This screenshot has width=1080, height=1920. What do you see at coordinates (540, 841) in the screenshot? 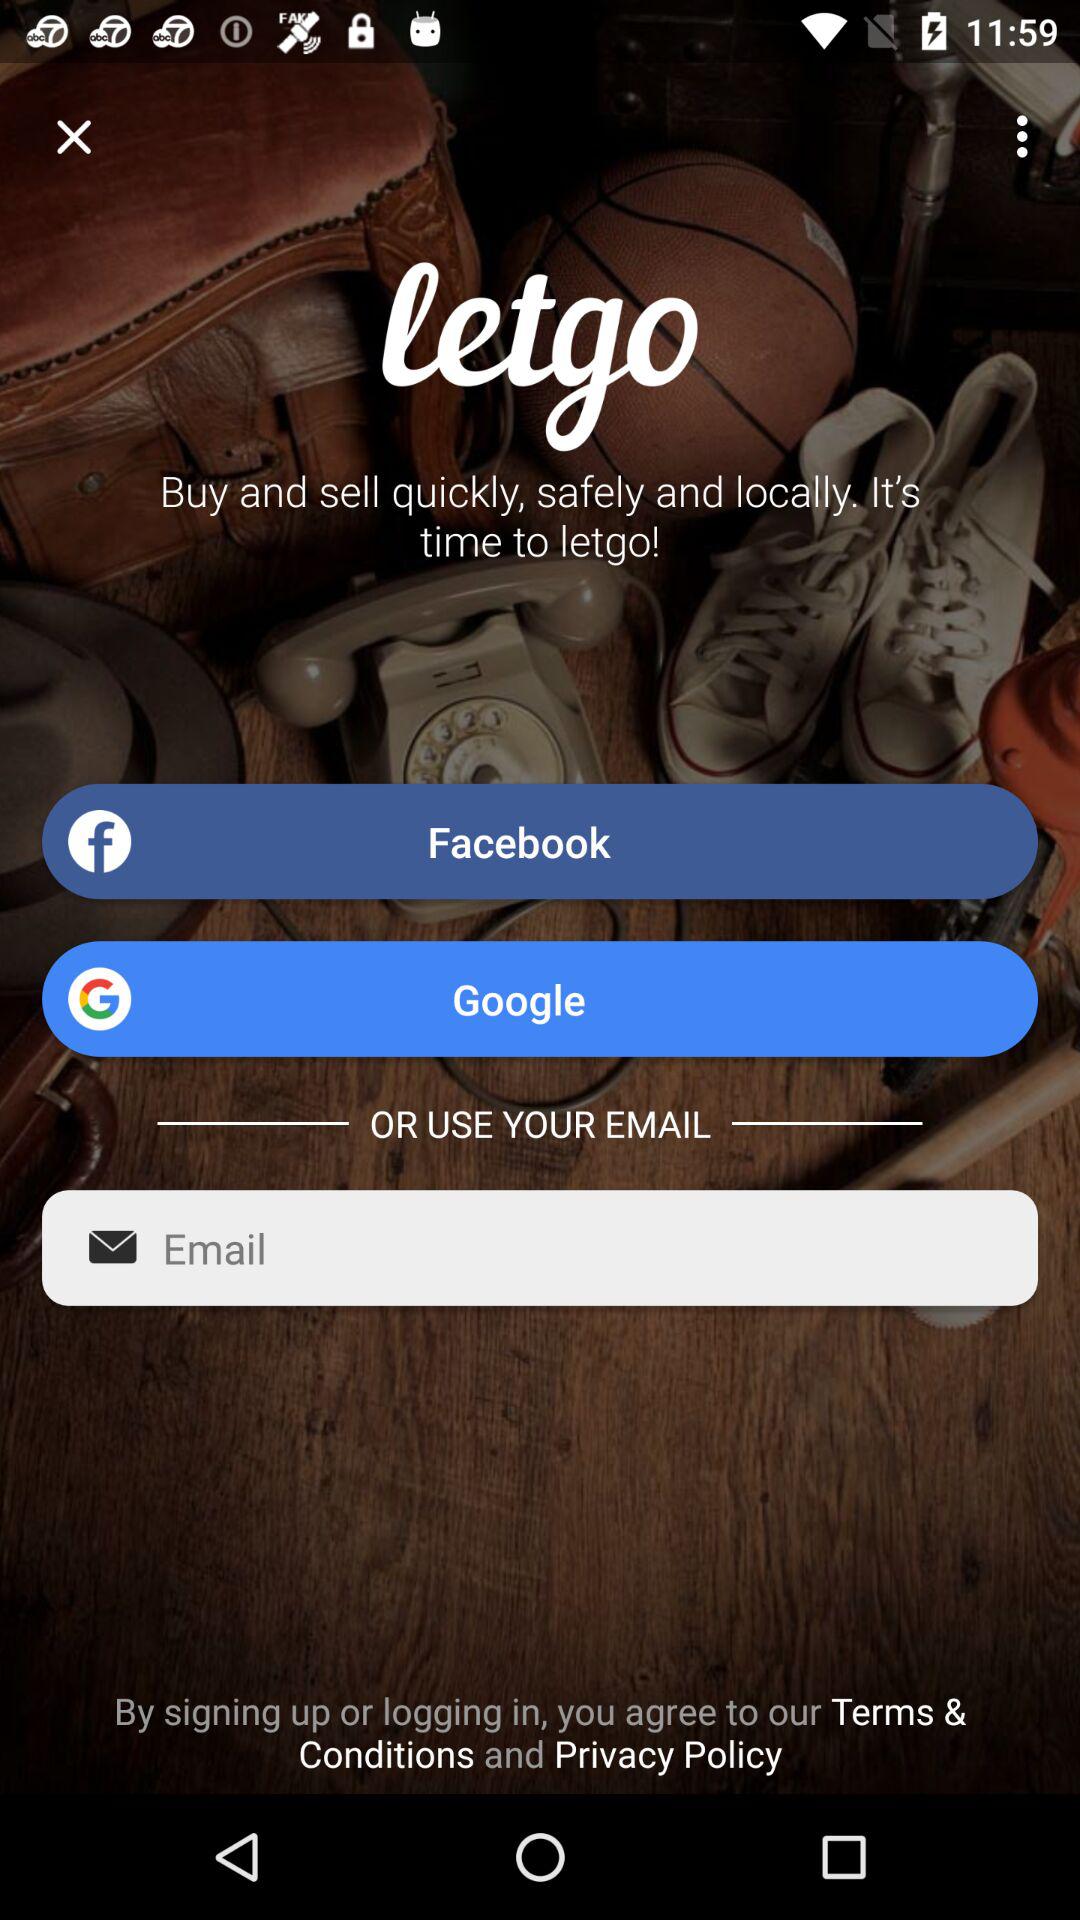
I see `jump until facebook icon` at bounding box center [540, 841].